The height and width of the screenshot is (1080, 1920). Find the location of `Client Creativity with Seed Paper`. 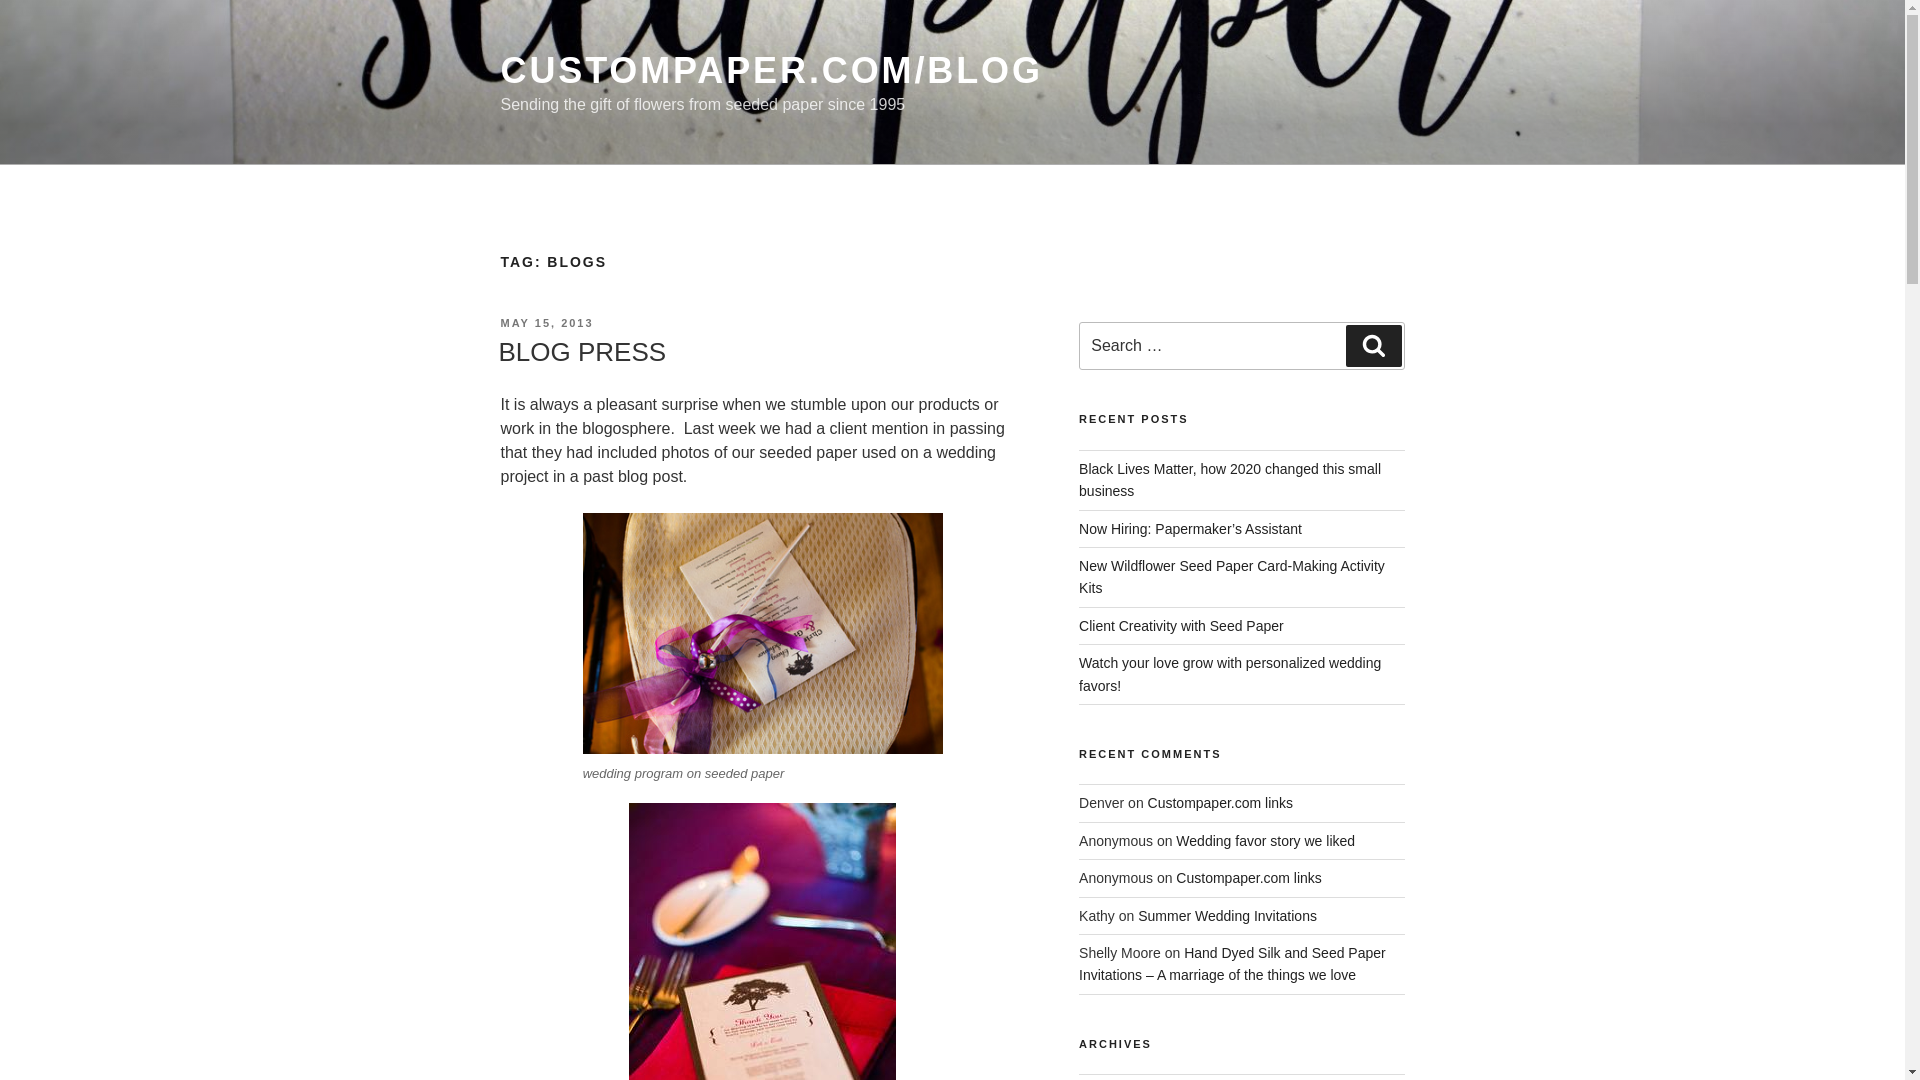

Client Creativity with Seed Paper is located at coordinates (1182, 625).